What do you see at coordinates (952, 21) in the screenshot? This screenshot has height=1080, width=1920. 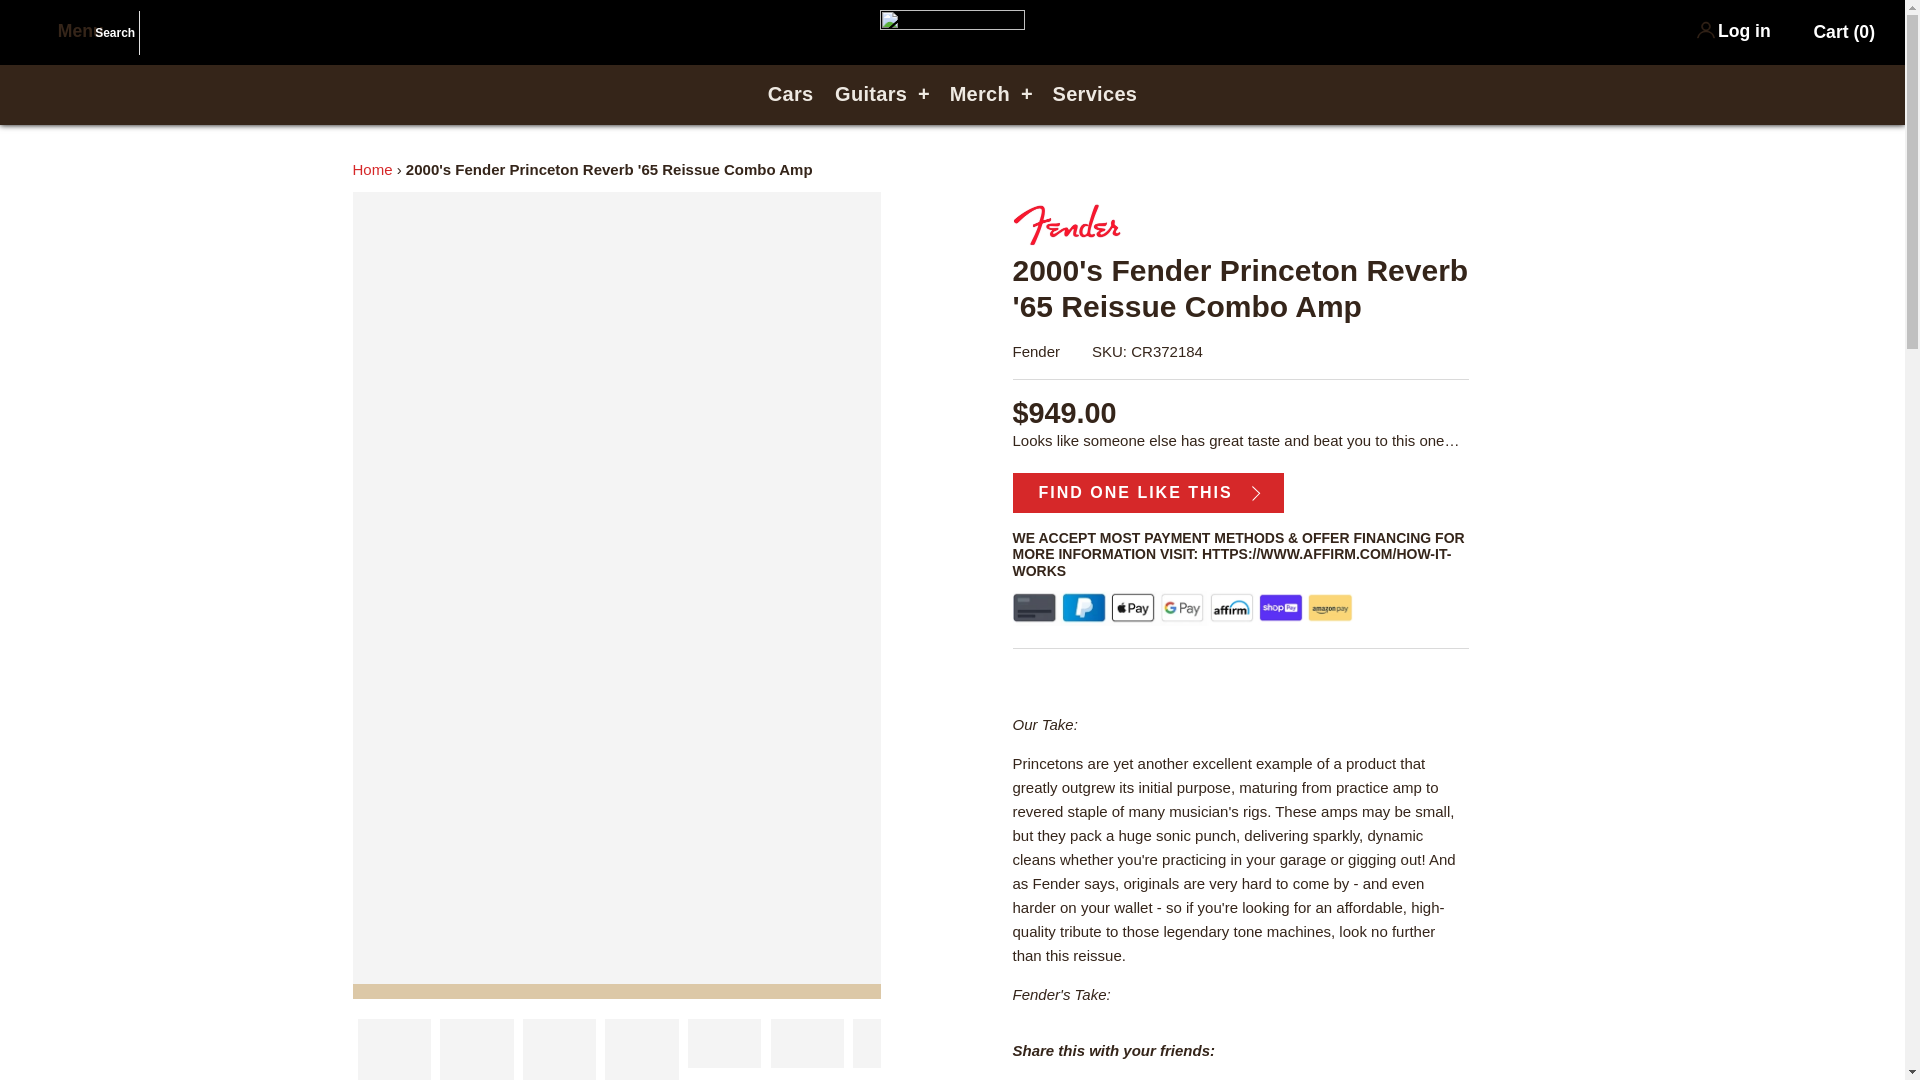 I see `Walt Grace Vintage` at bounding box center [952, 21].